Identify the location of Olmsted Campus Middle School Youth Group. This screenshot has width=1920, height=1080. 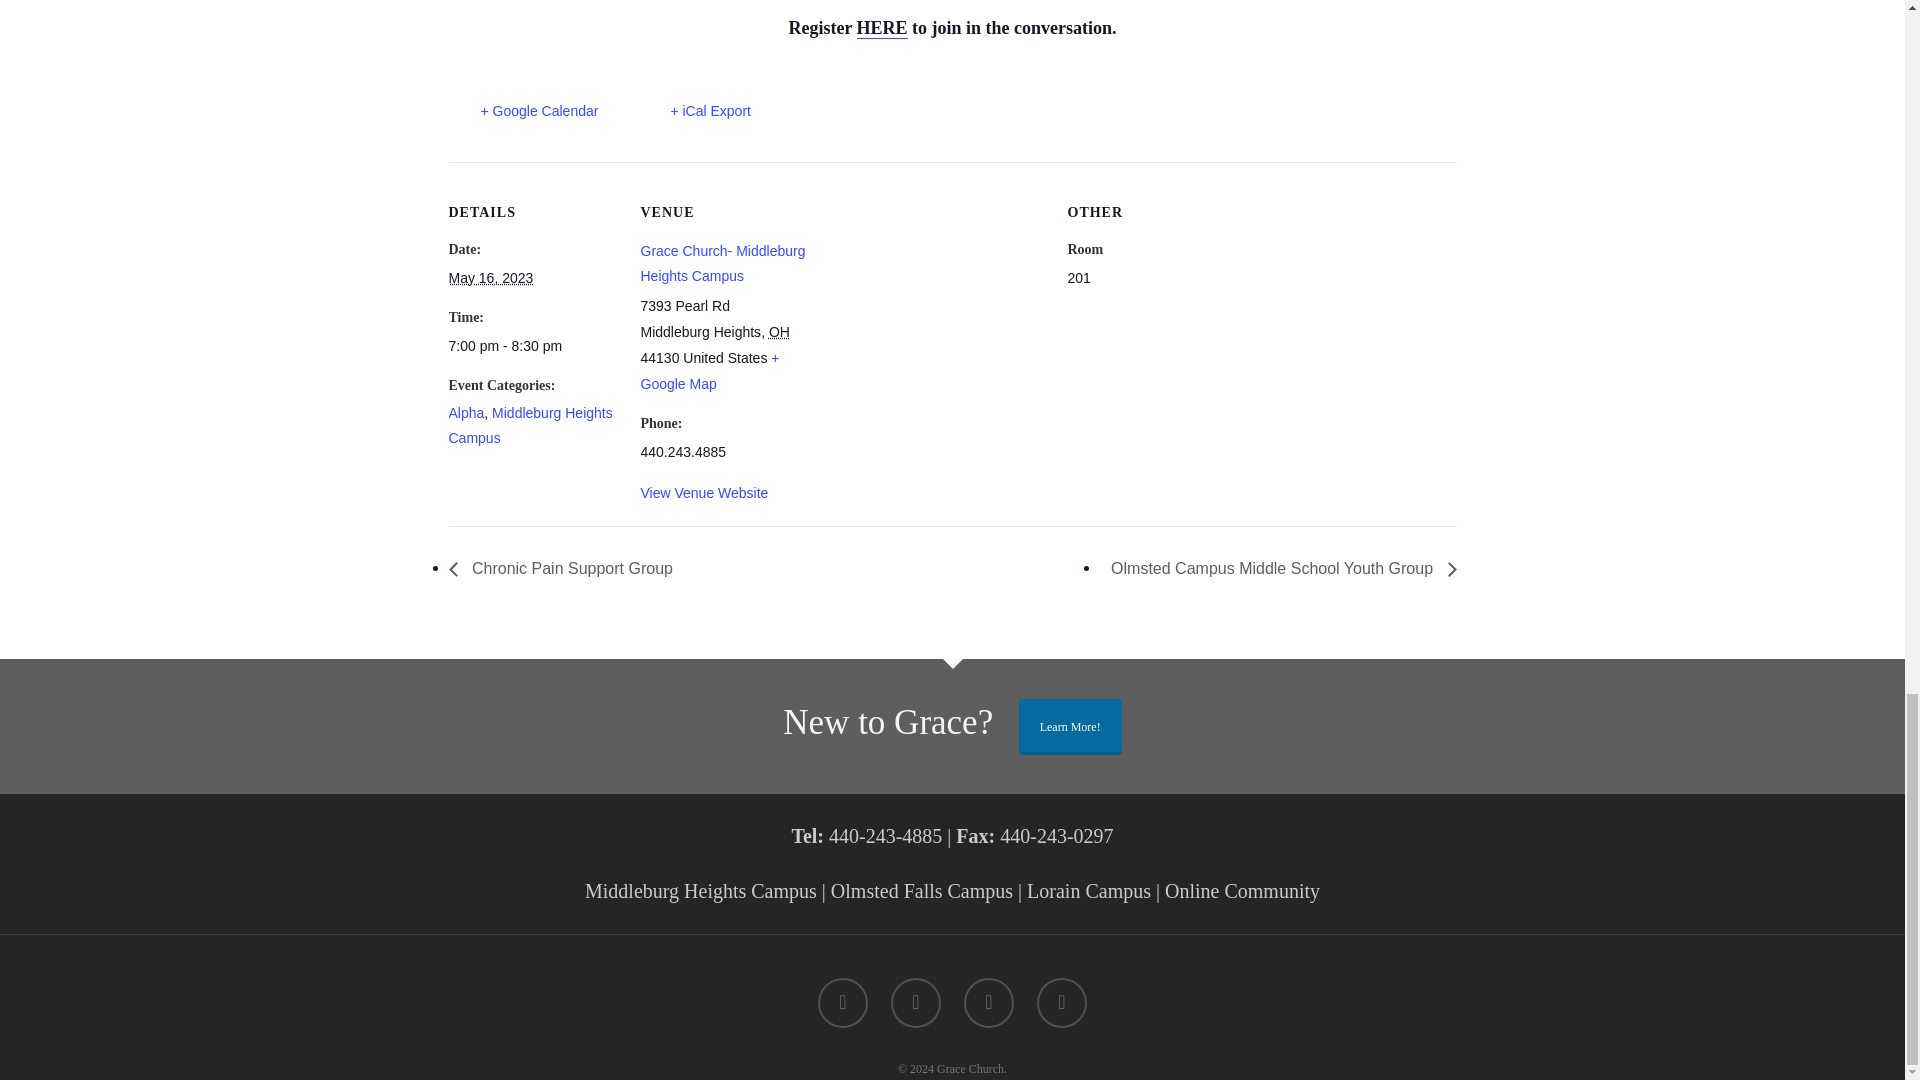
(1278, 568).